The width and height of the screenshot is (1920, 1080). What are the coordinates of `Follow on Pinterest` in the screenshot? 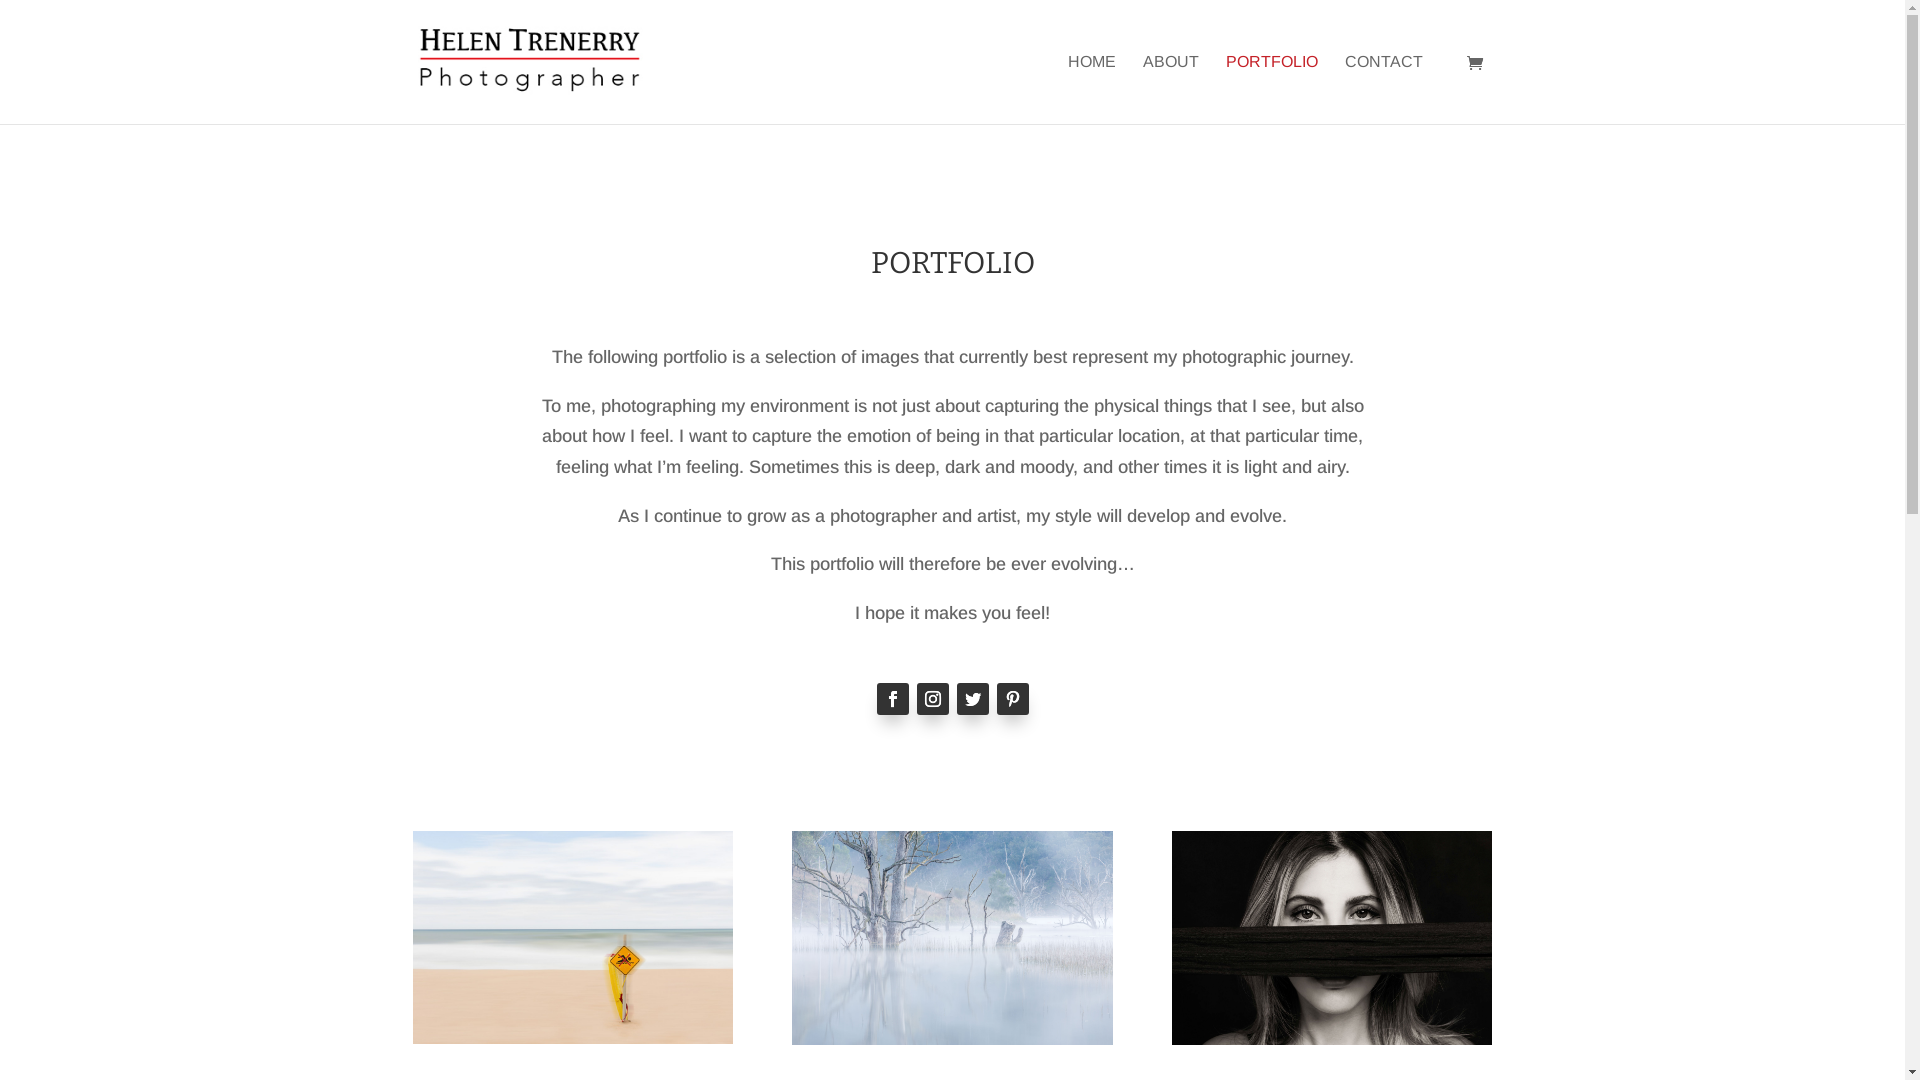 It's located at (1012, 699).